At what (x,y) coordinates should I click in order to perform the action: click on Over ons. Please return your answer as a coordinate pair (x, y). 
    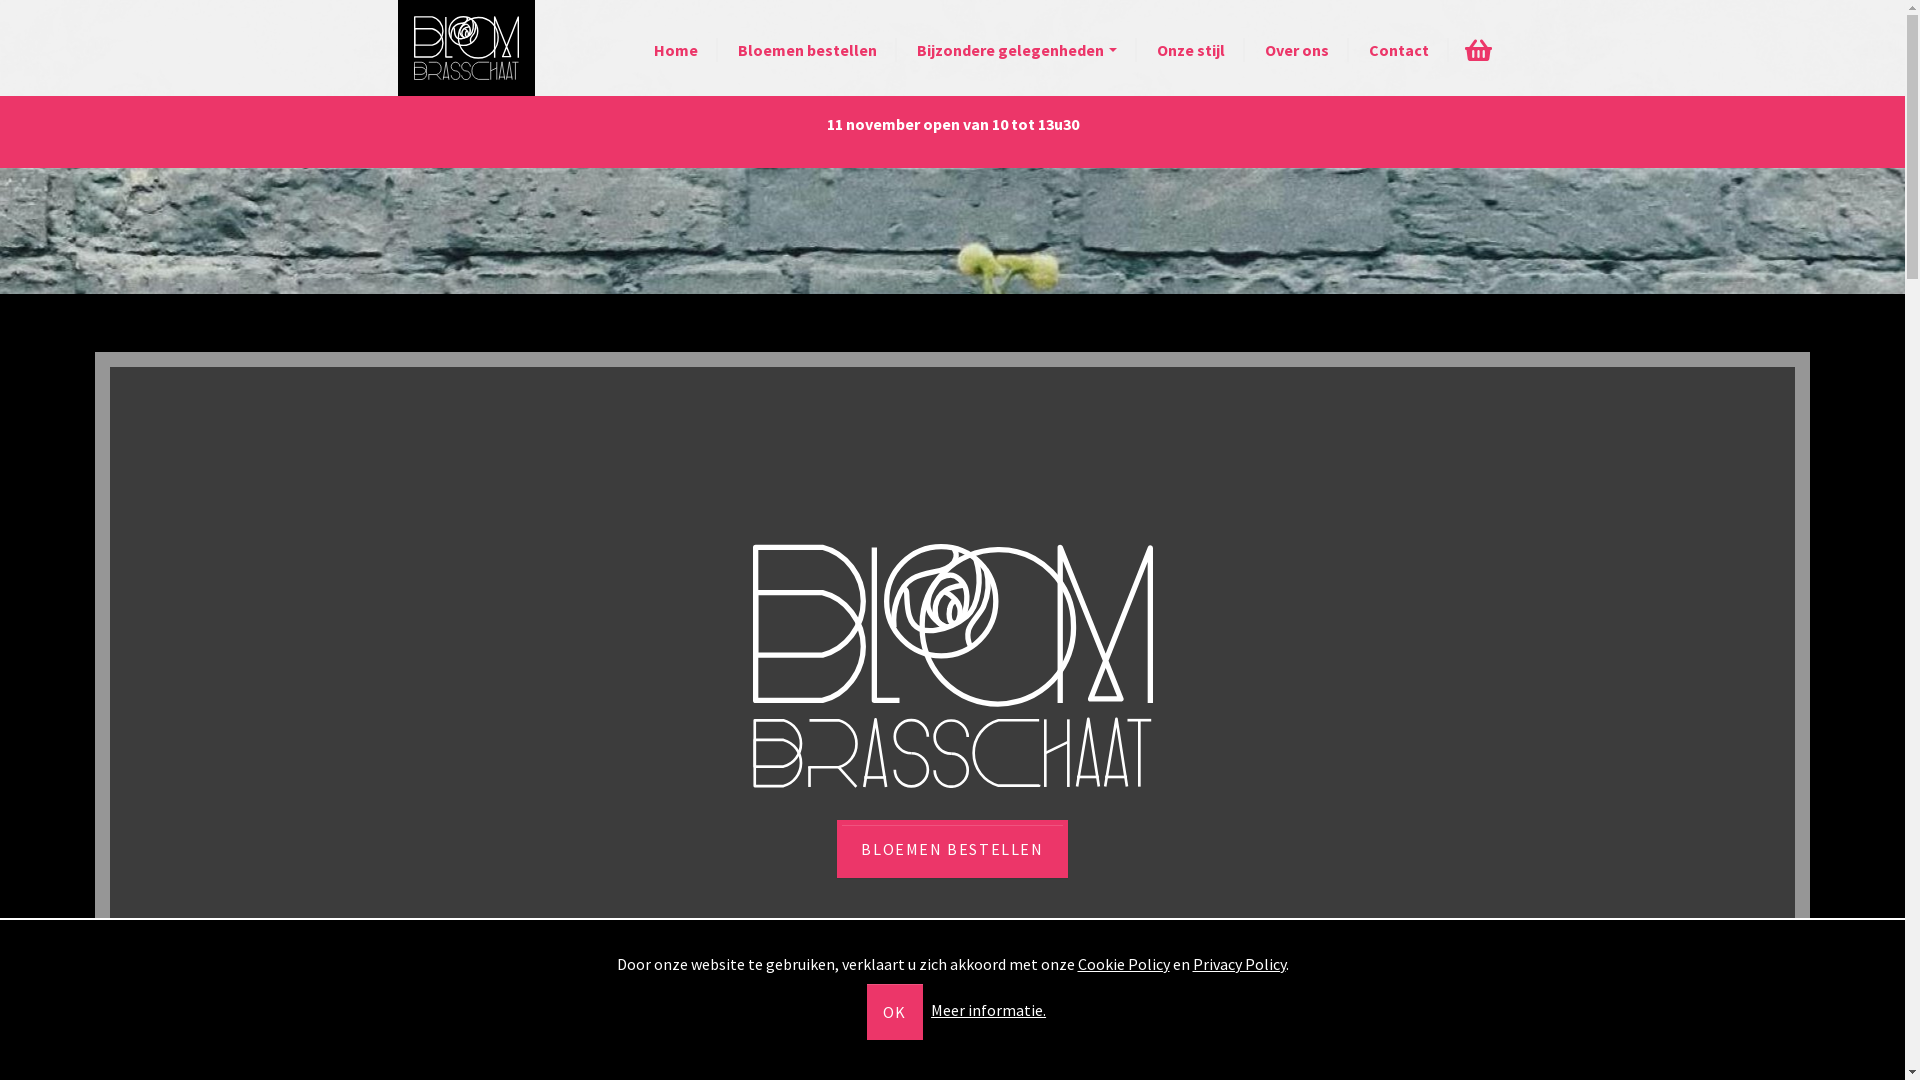
    Looking at the image, I should click on (1296, 50).